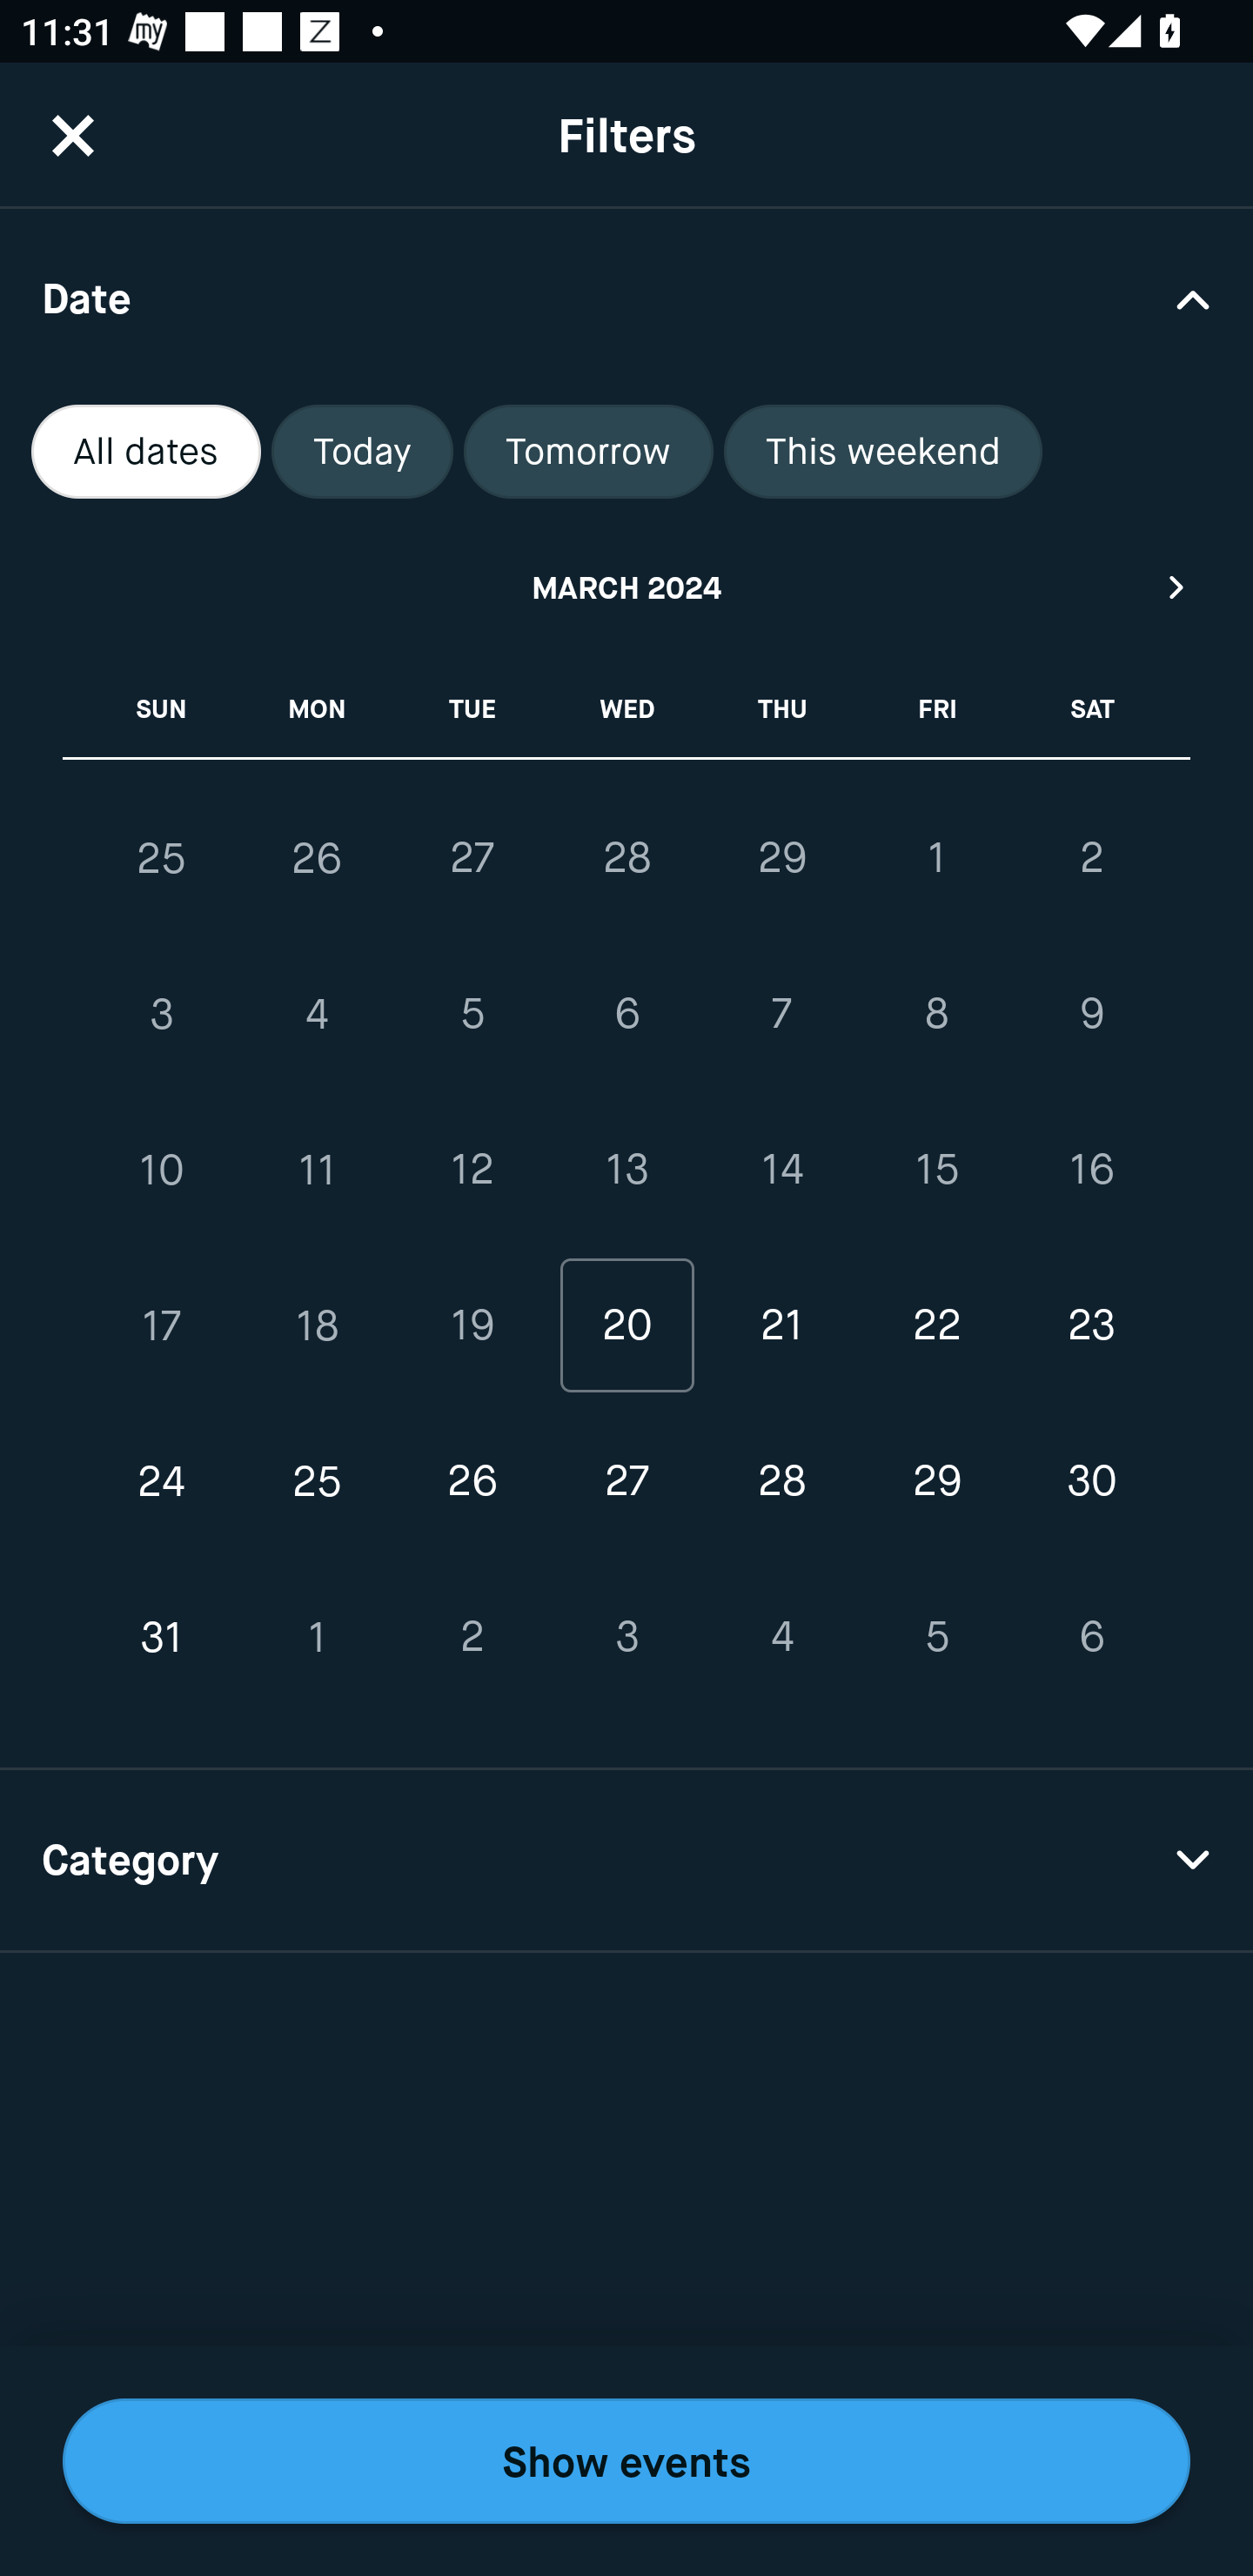  Describe the element at coordinates (317, 1325) in the screenshot. I see `18` at that location.